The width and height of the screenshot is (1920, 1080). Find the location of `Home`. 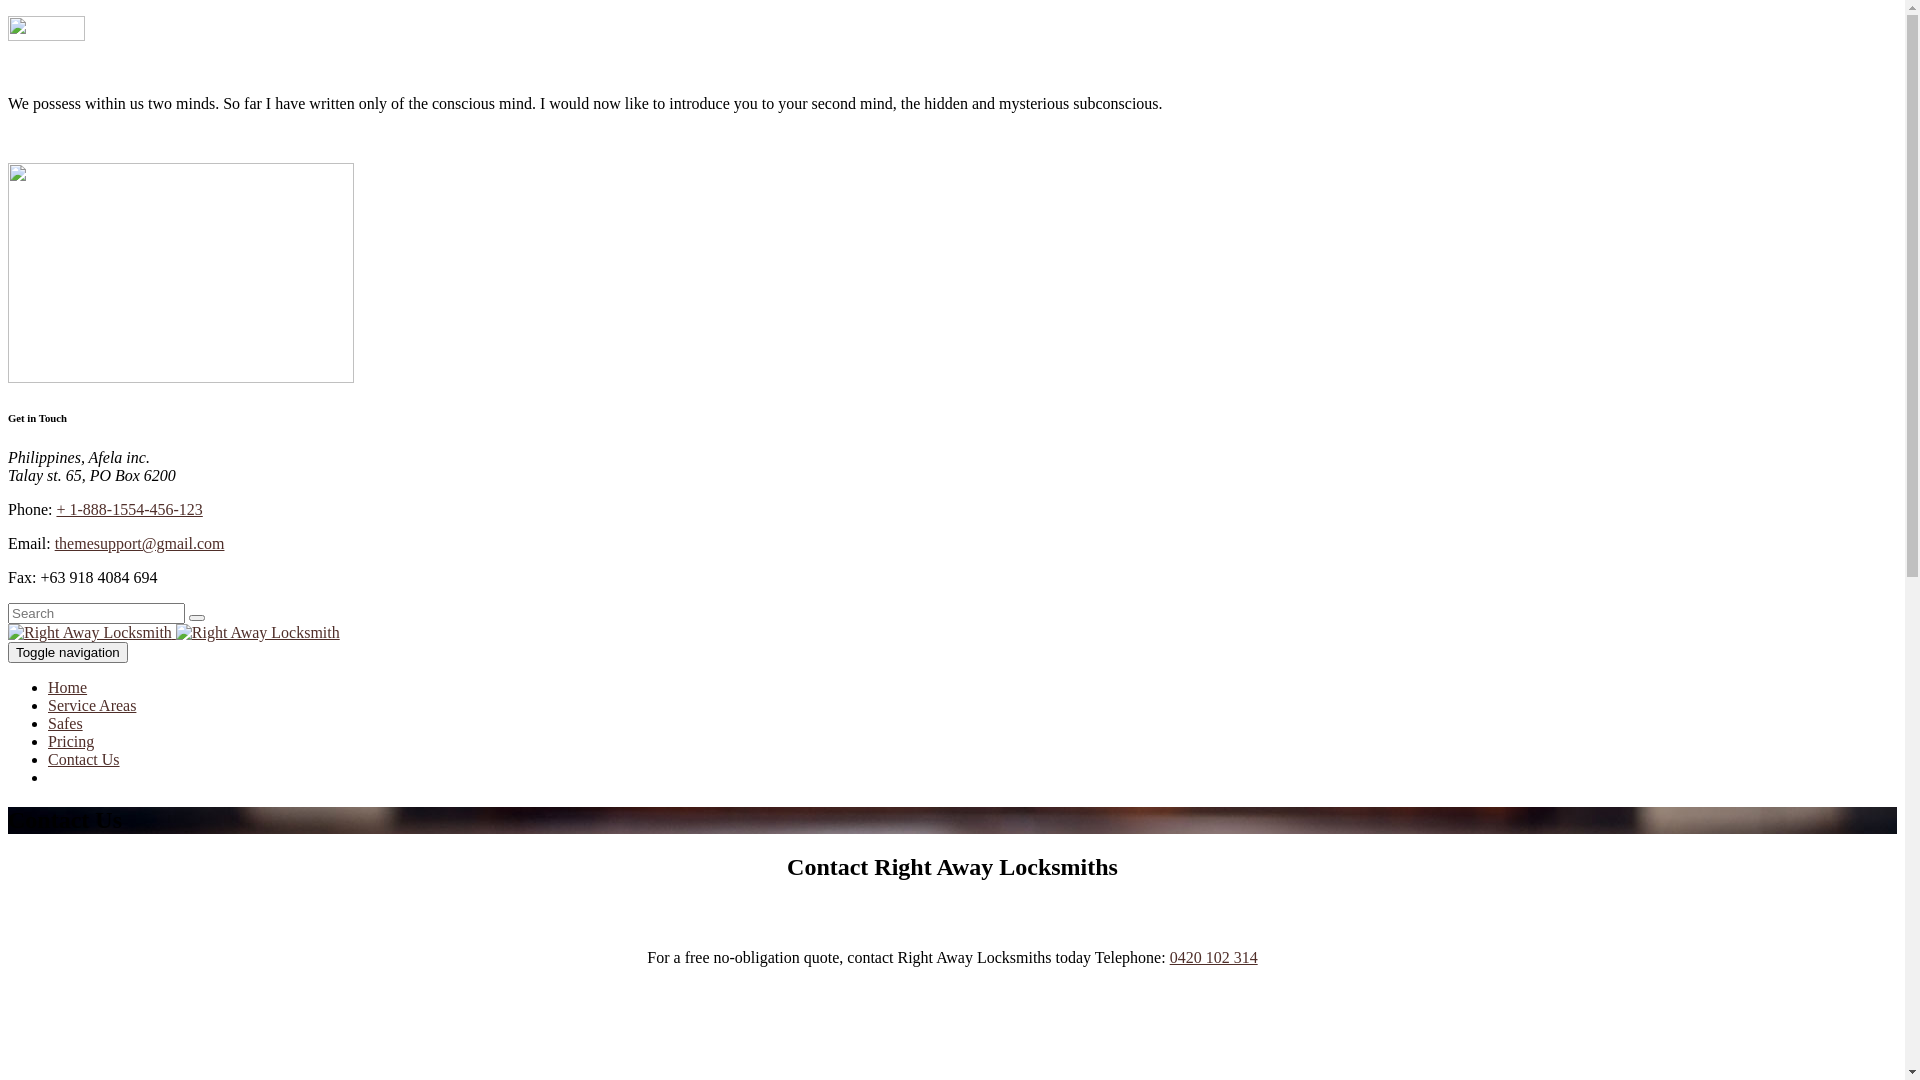

Home is located at coordinates (68, 688).